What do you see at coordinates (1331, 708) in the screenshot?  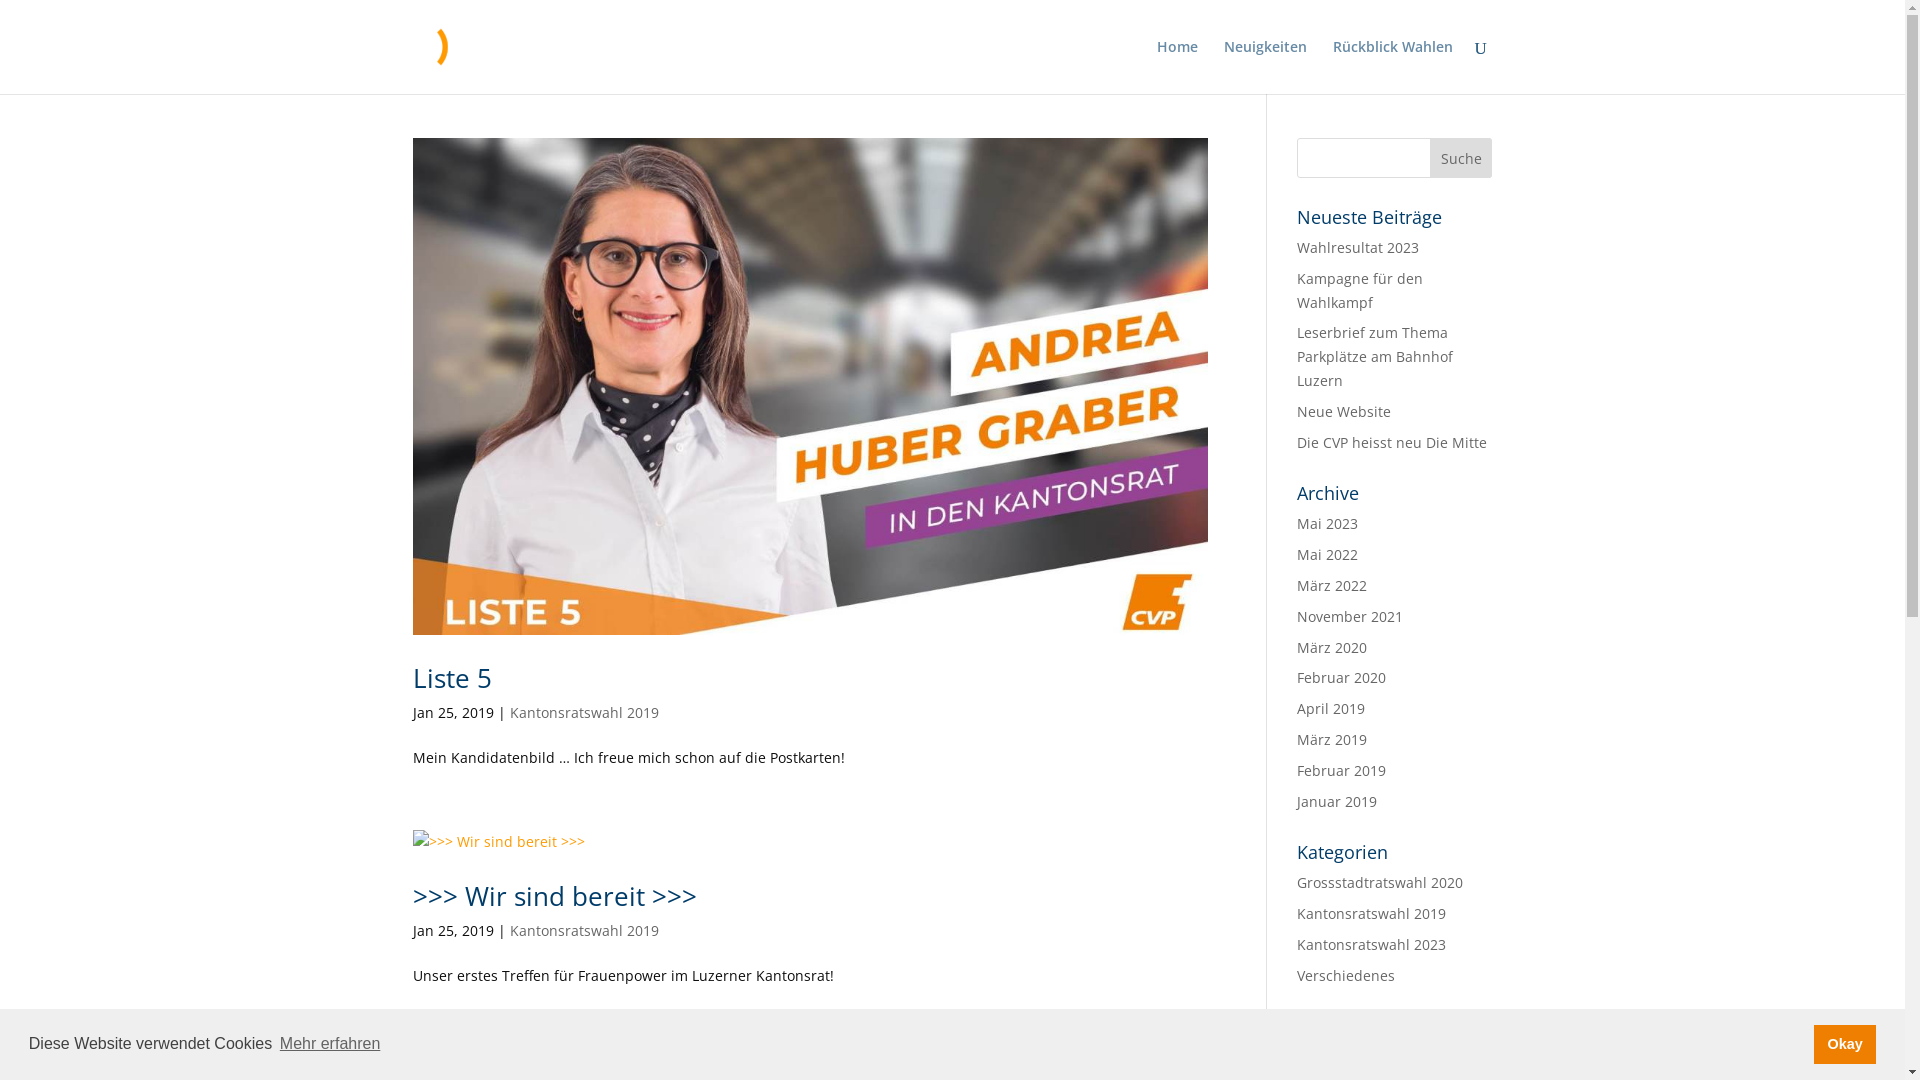 I see `April 2019` at bounding box center [1331, 708].